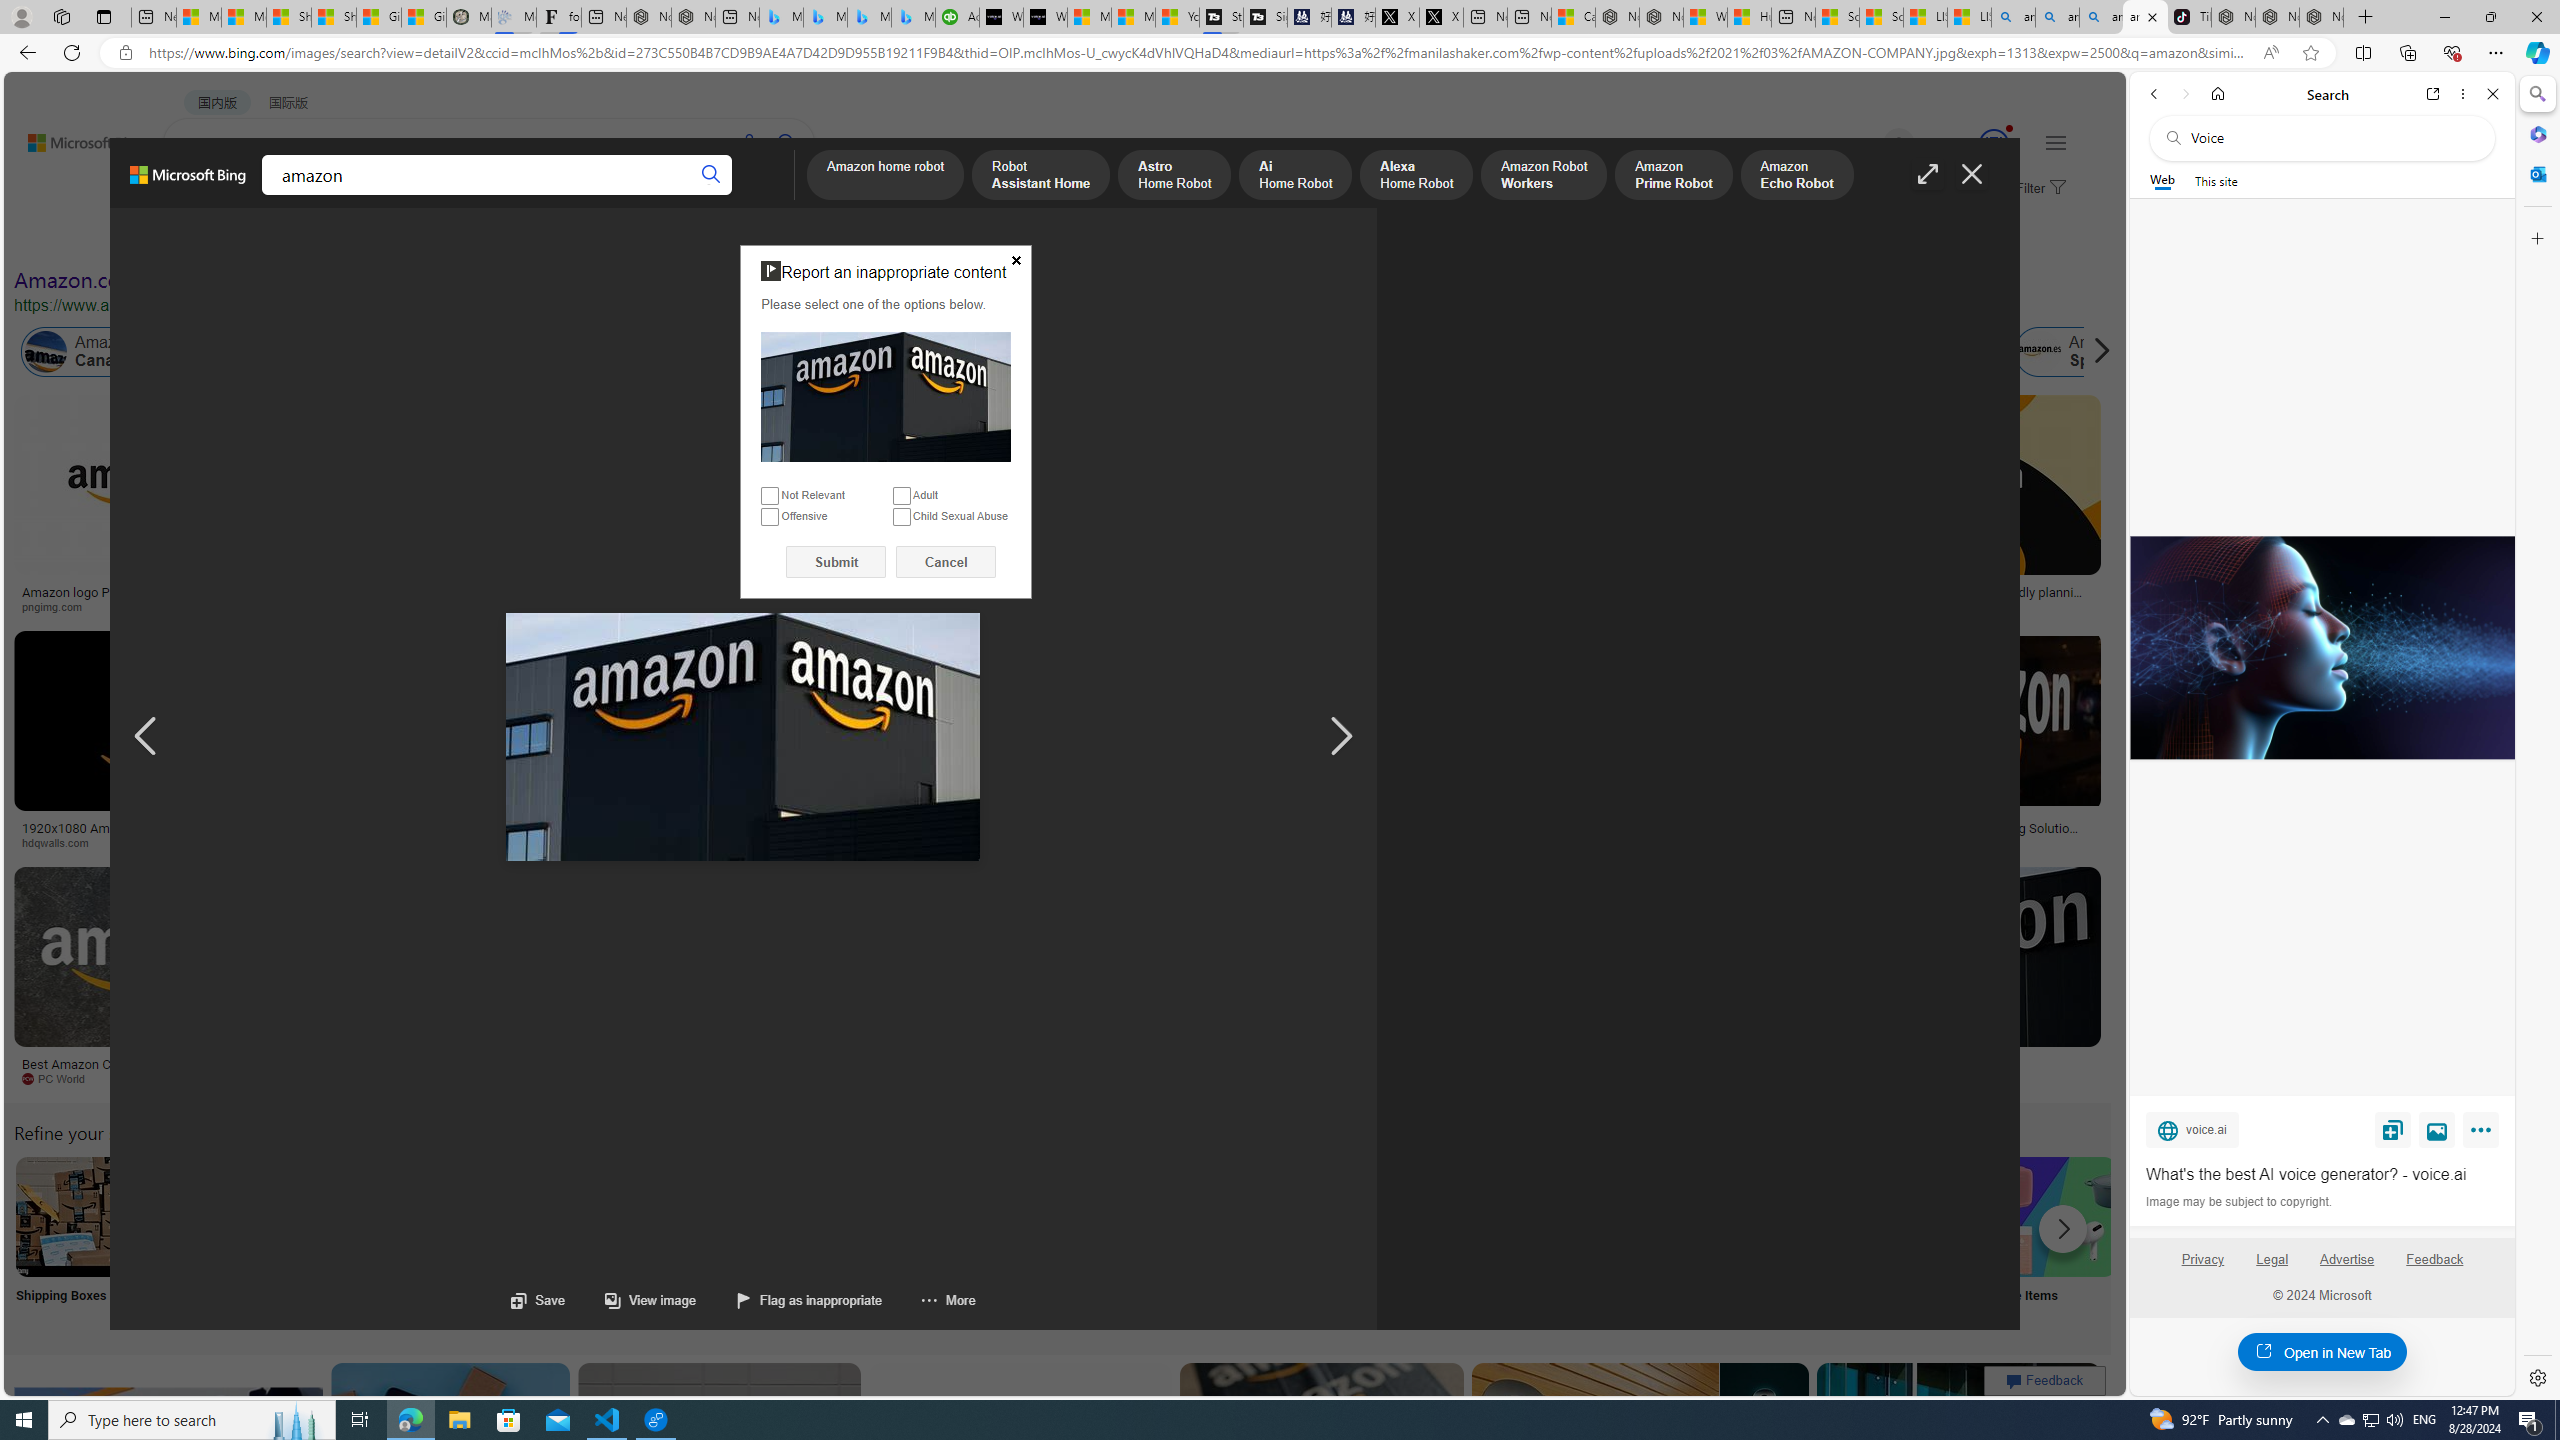 Image resolution: width=2560 pixels, height=1440 pixels. I want to click on Save, so click(538, 1300).